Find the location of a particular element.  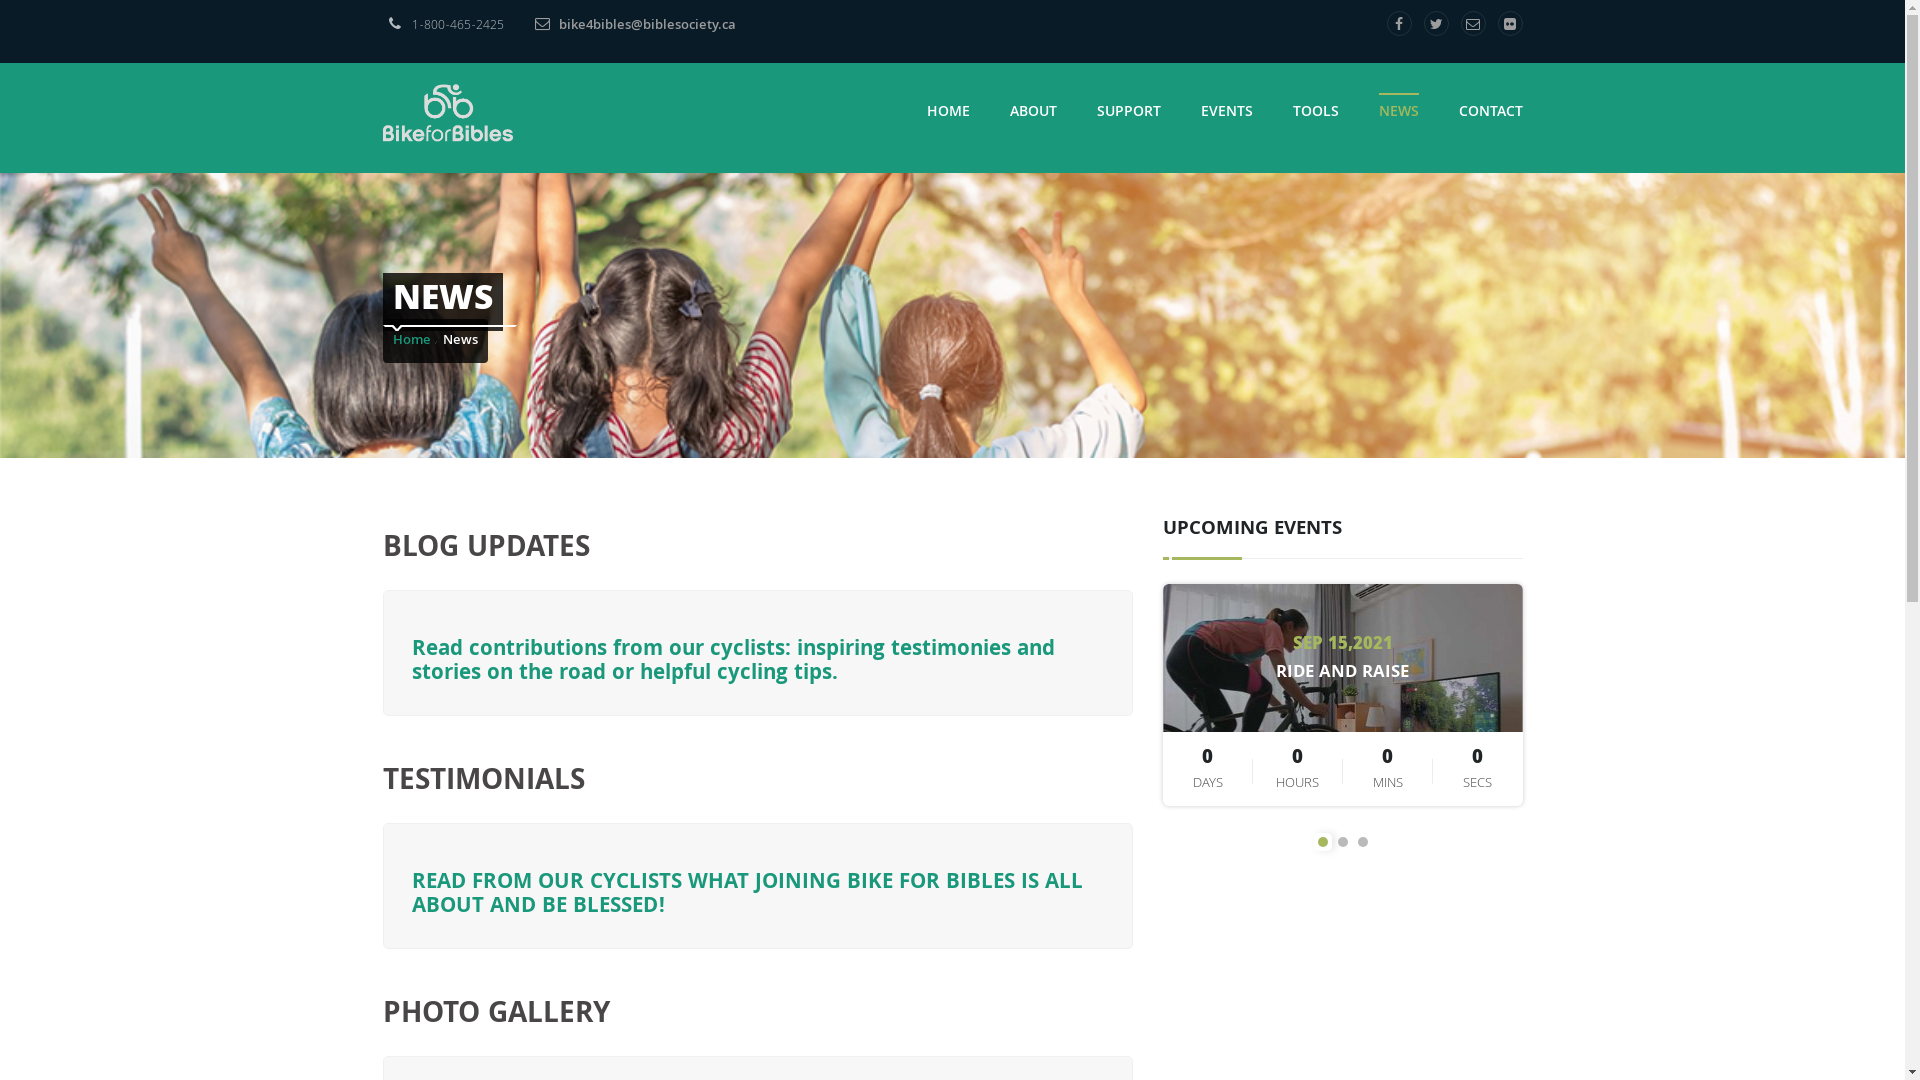

SUPPORT is located at coordinates (1128, 113).